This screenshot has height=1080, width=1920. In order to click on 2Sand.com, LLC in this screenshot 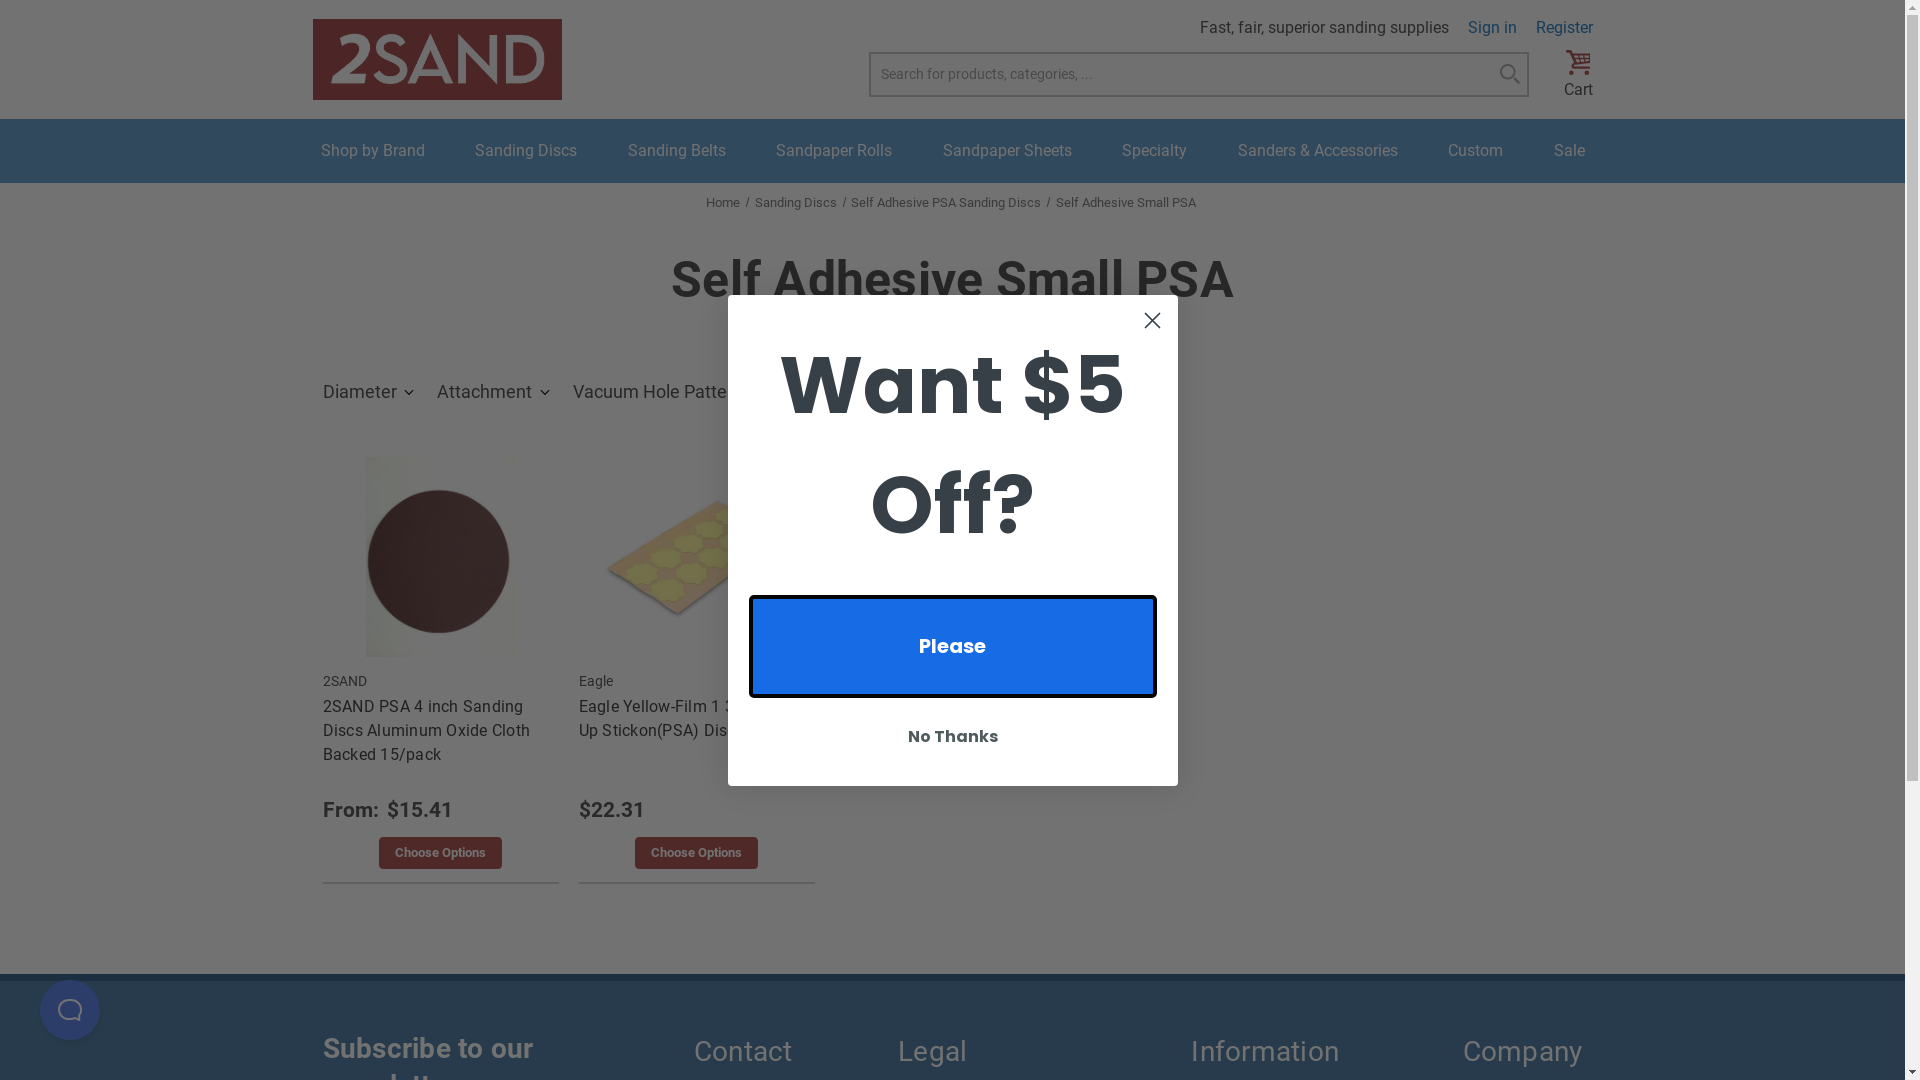, I will do `click(437, 60)`.